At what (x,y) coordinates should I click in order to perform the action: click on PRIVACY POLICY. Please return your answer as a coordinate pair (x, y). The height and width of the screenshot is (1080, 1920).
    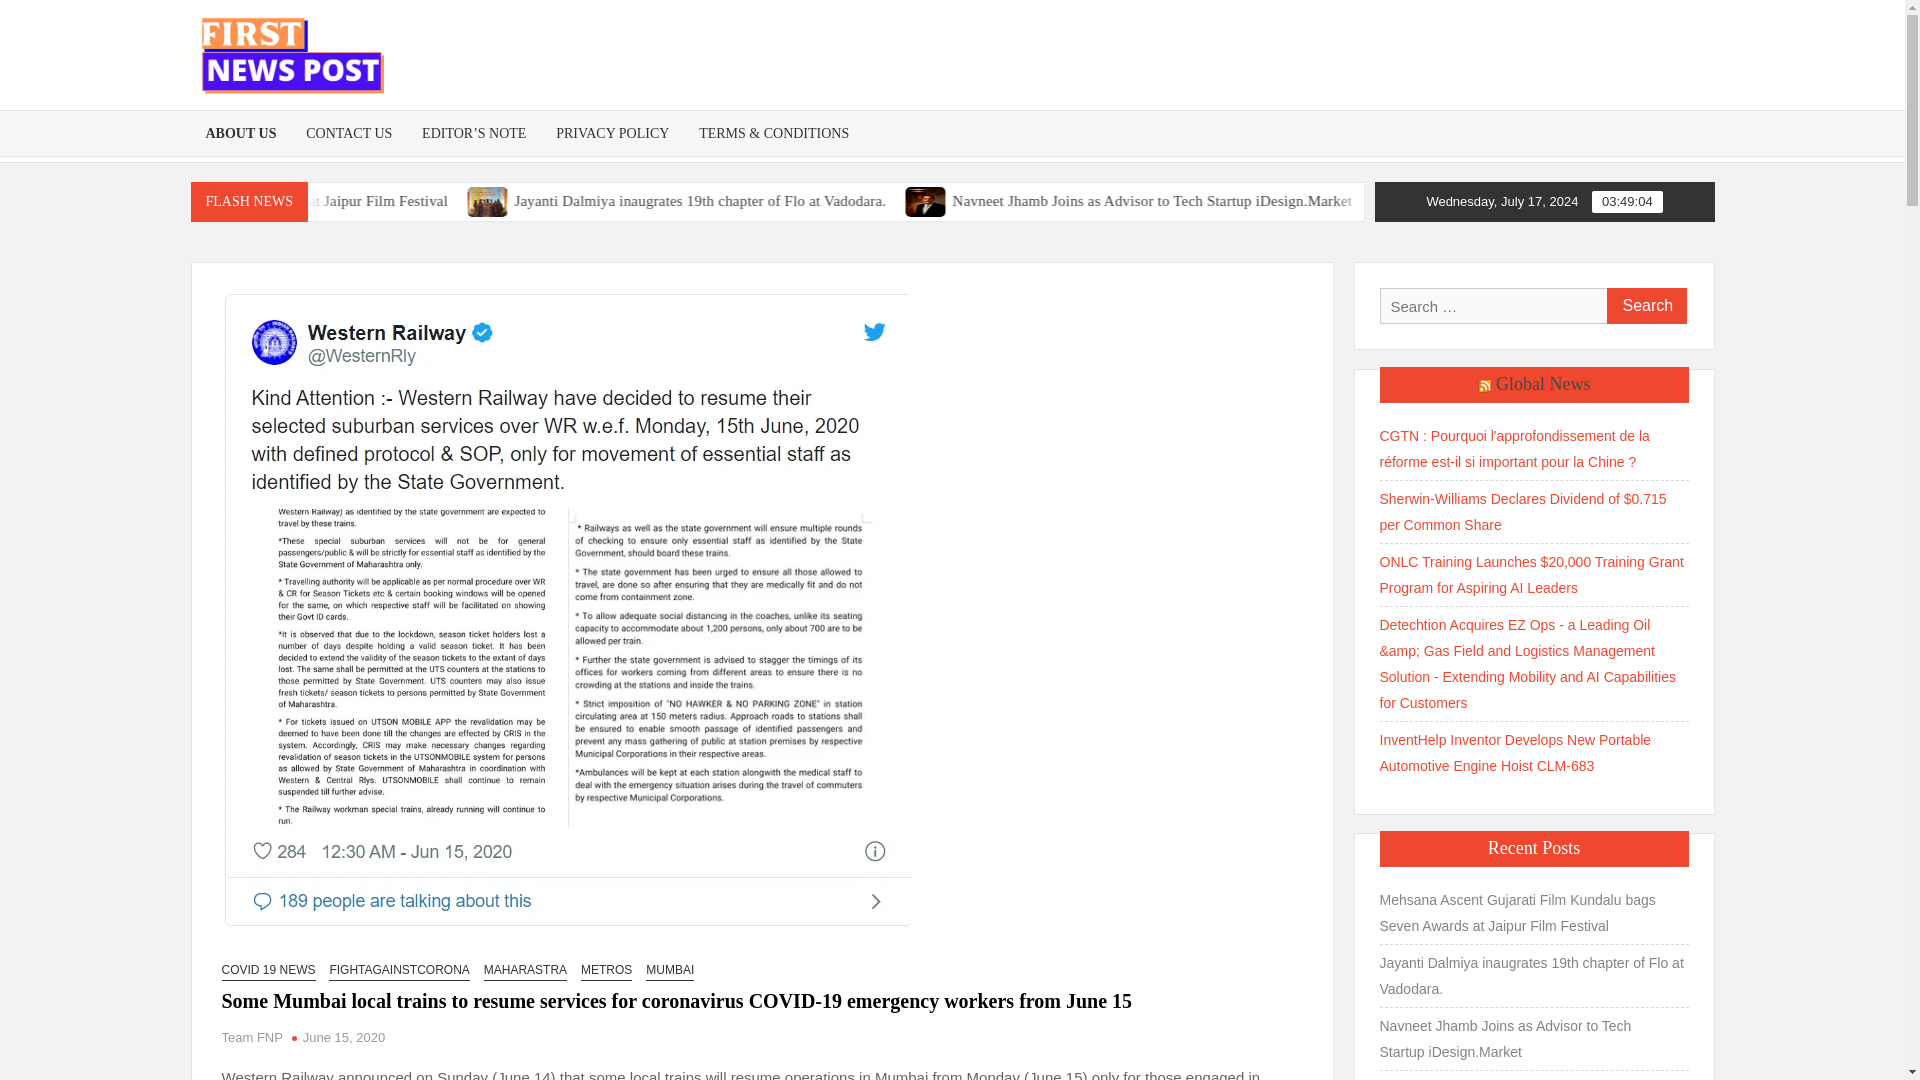
    Looking at the image, I should click on (612, 133).